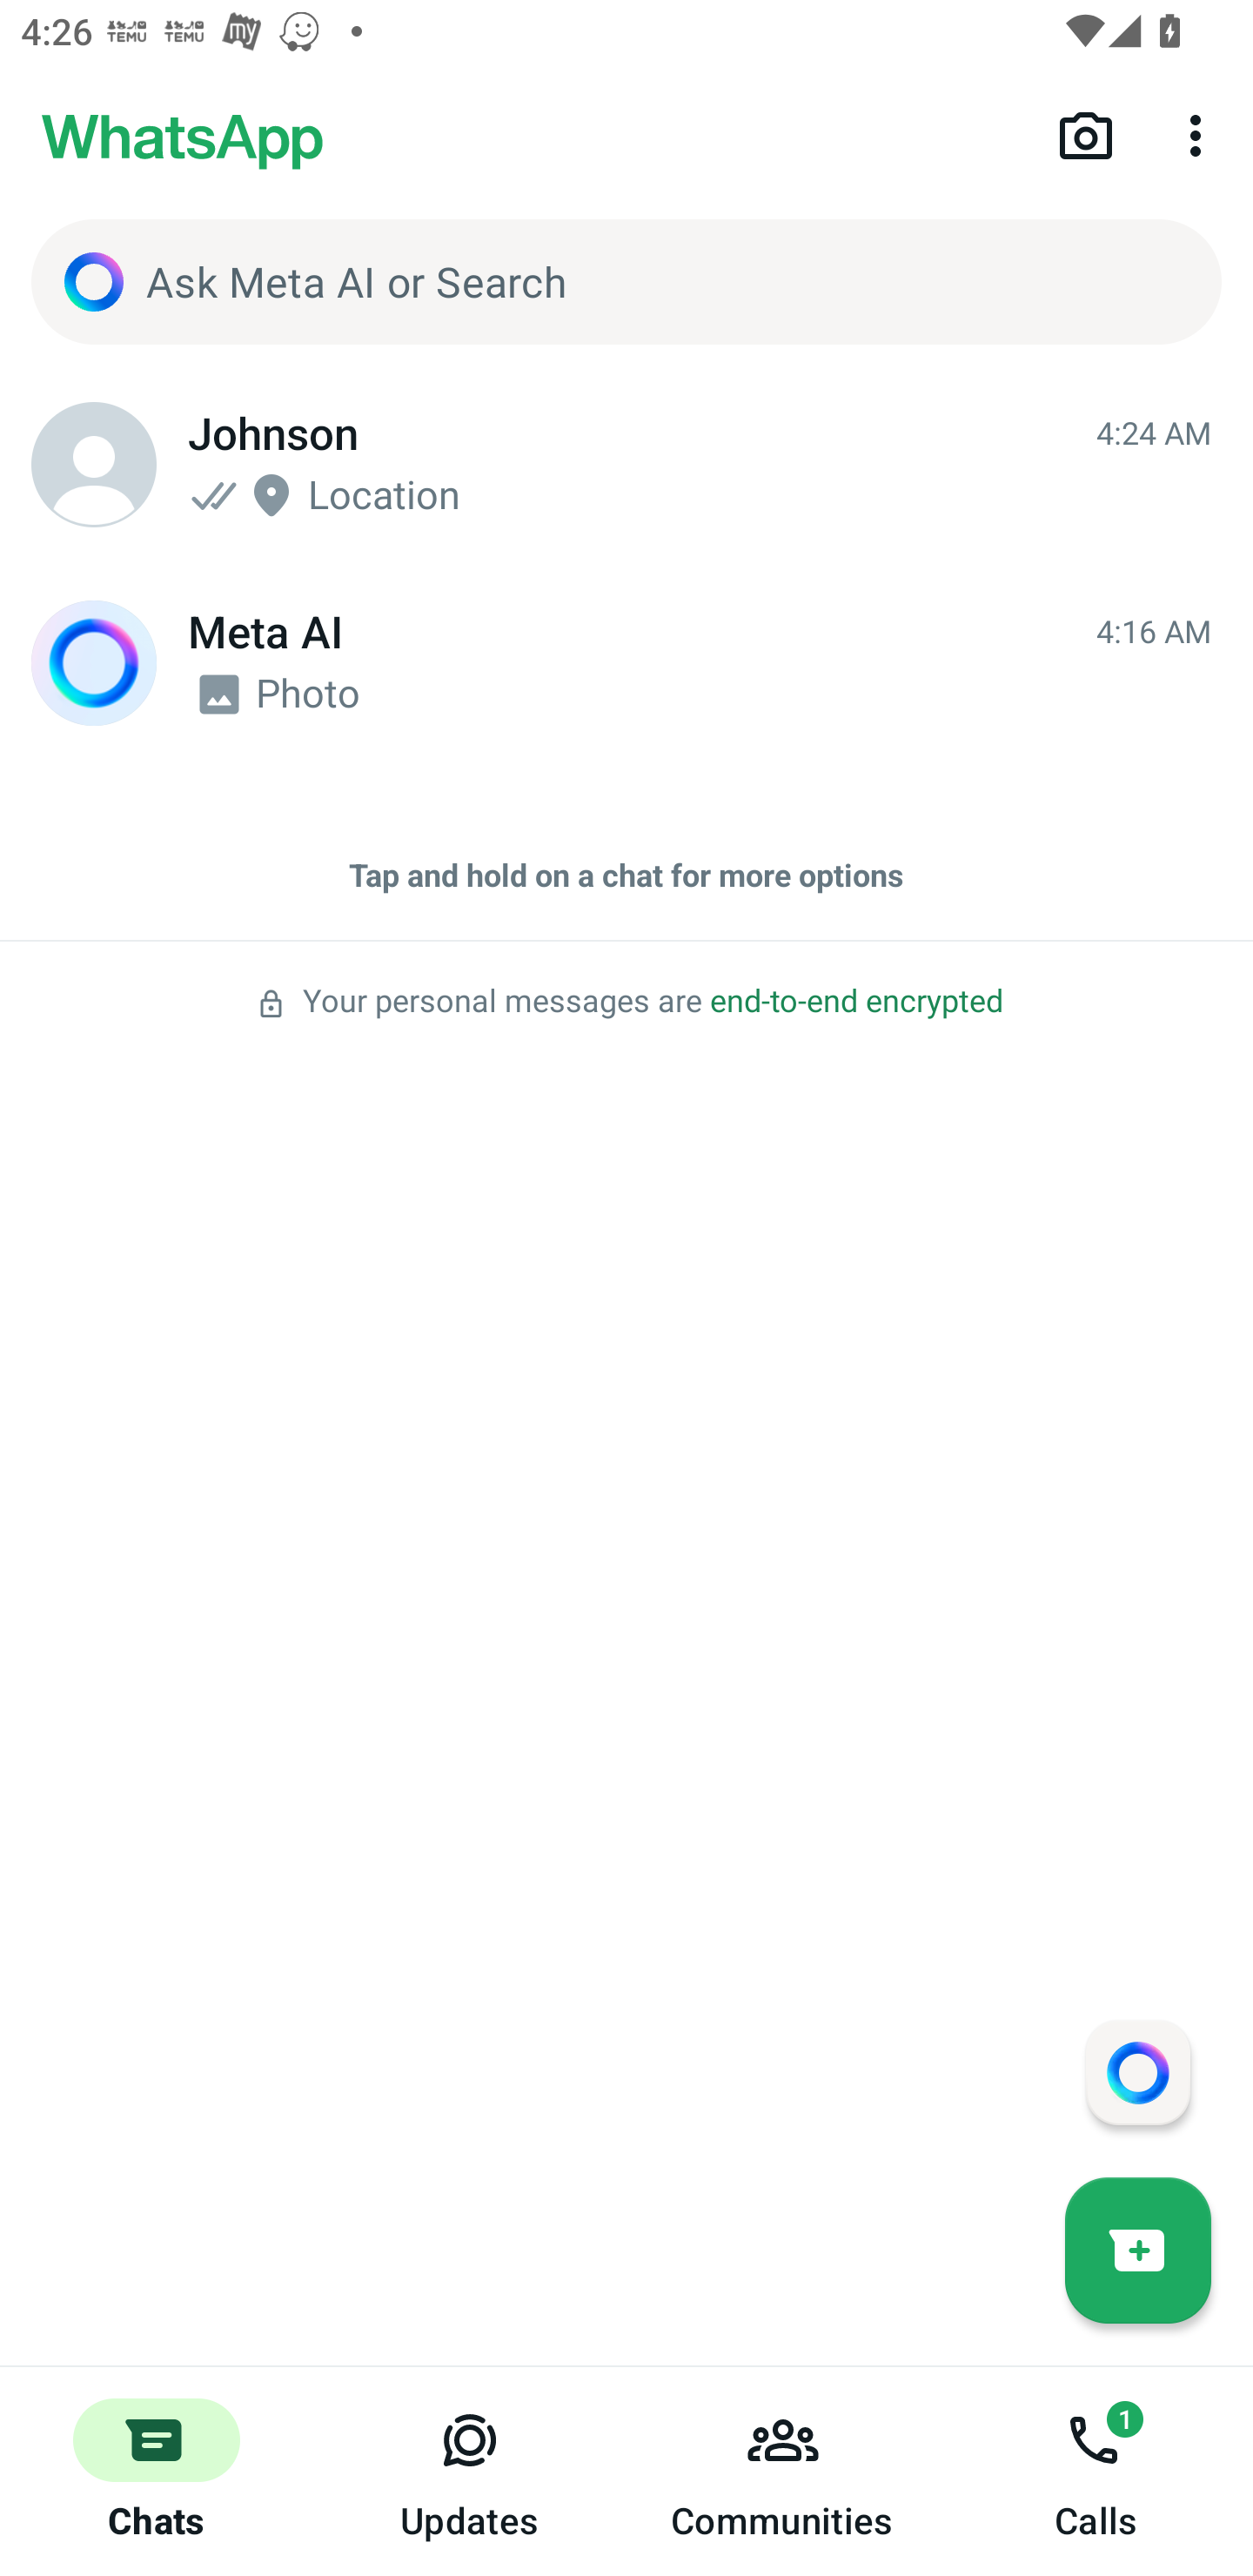  Describe the element at coordinates (94, 663) in the screenshot. I see `Meta AI` at that location.